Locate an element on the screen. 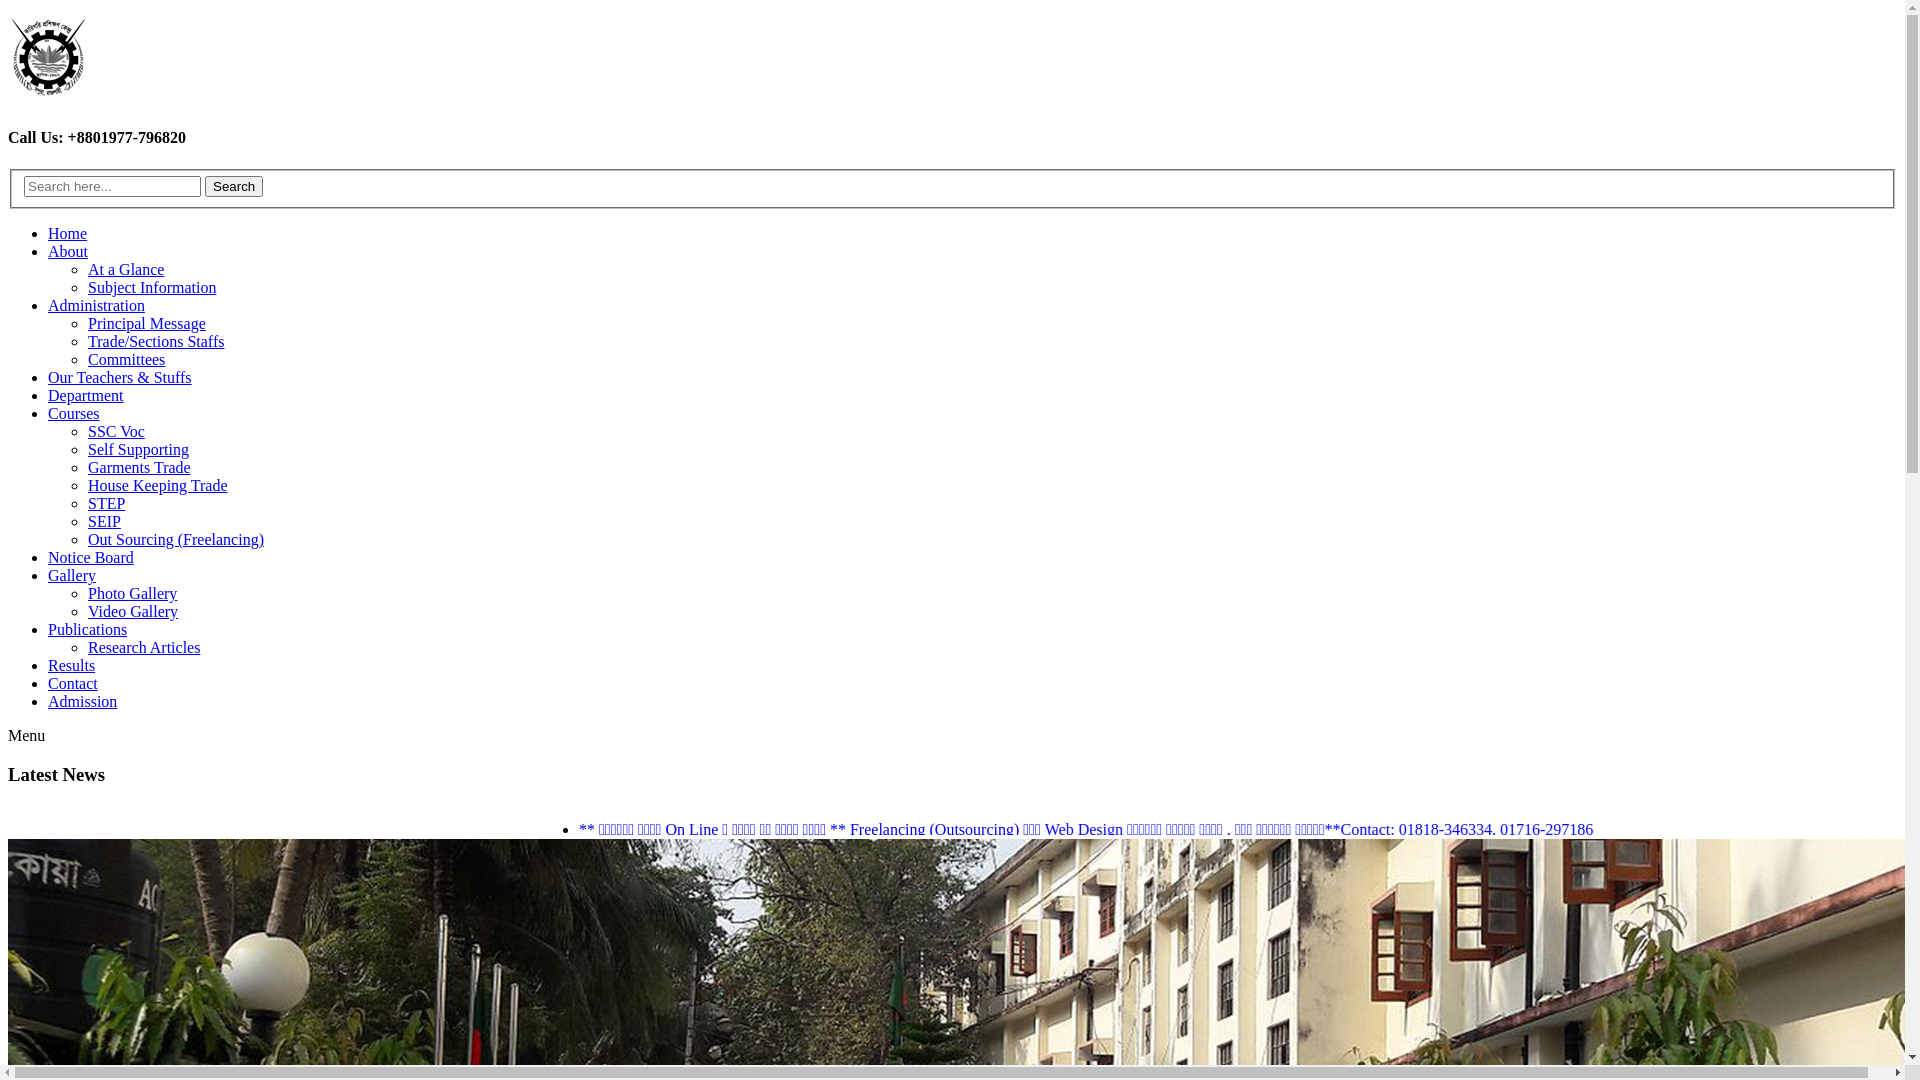 Image resolution: width=1920 pixels, height=1080 pixels. SSC Voc is located at coordinates (116, 432).